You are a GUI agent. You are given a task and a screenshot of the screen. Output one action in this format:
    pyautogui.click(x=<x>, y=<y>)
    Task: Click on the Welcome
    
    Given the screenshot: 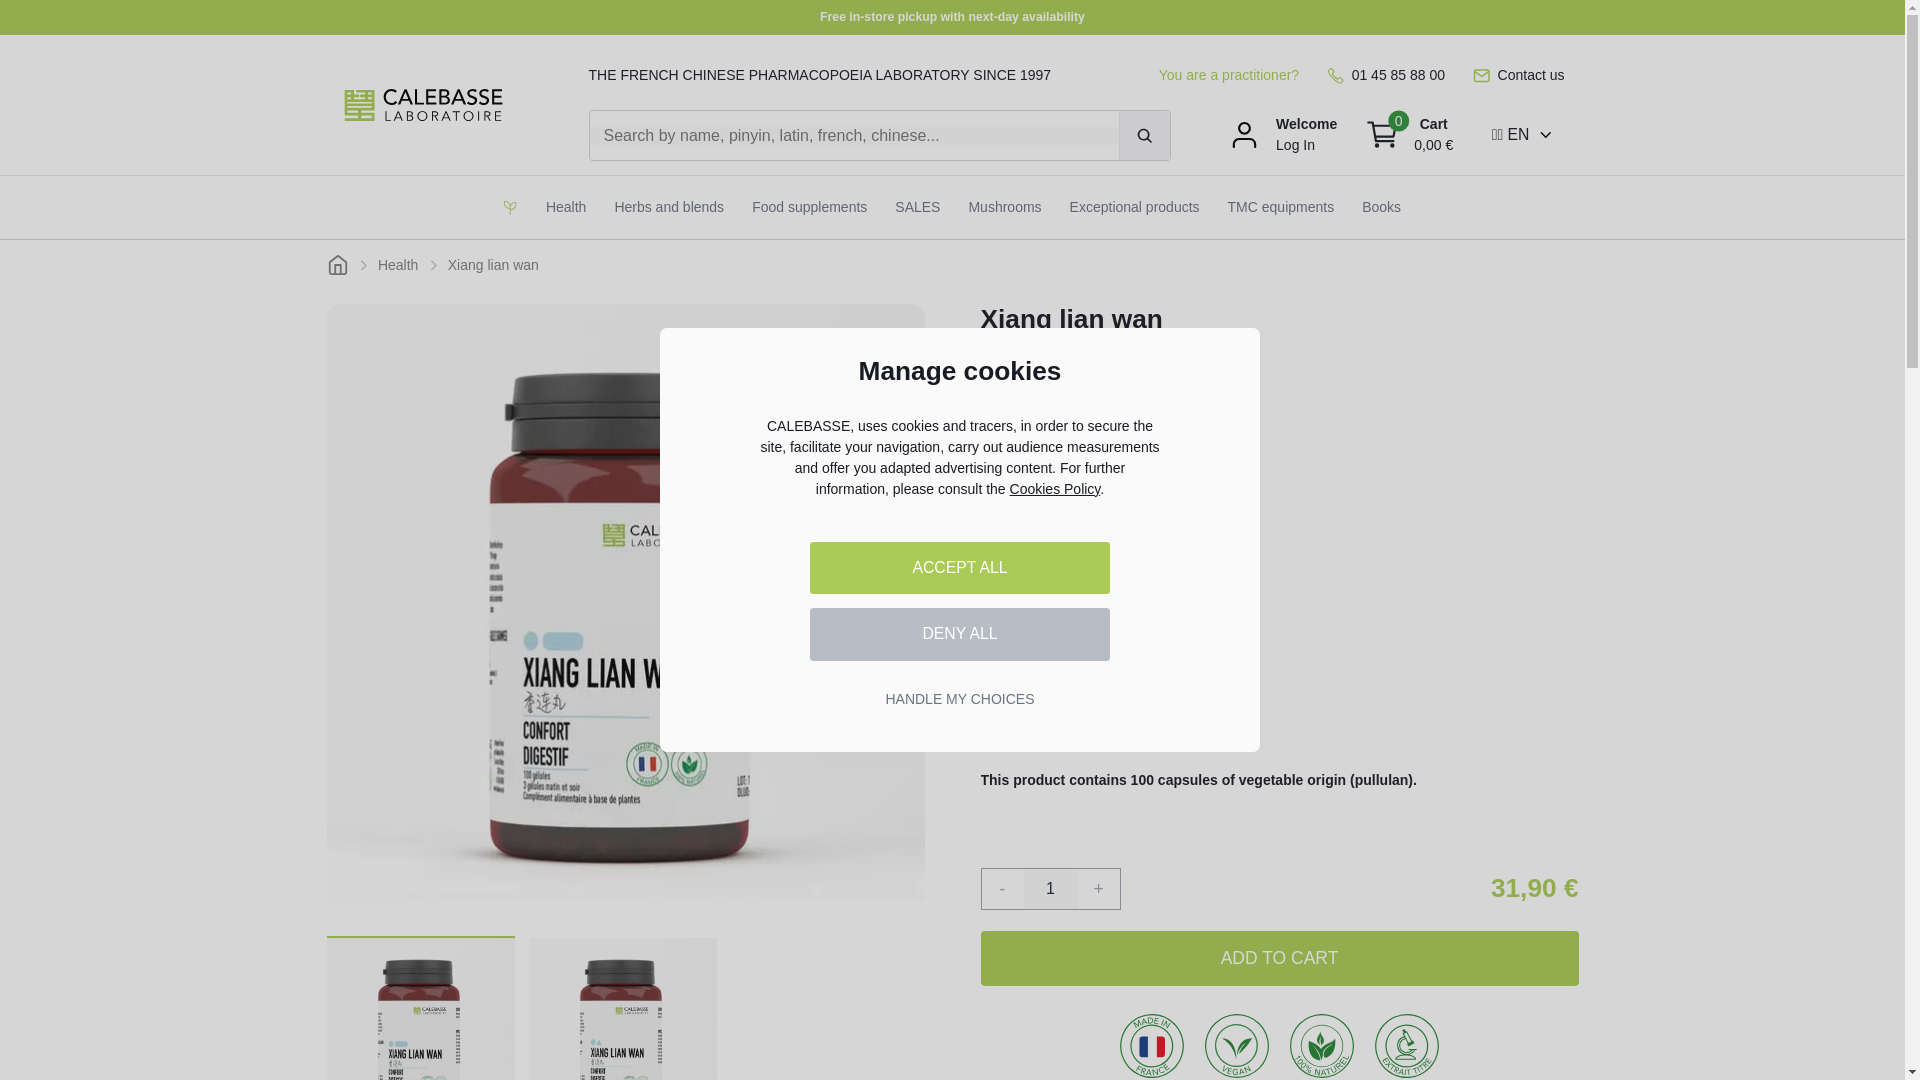 What is the action you would take?
    pyautogui.click(x=1306, y=124)
    